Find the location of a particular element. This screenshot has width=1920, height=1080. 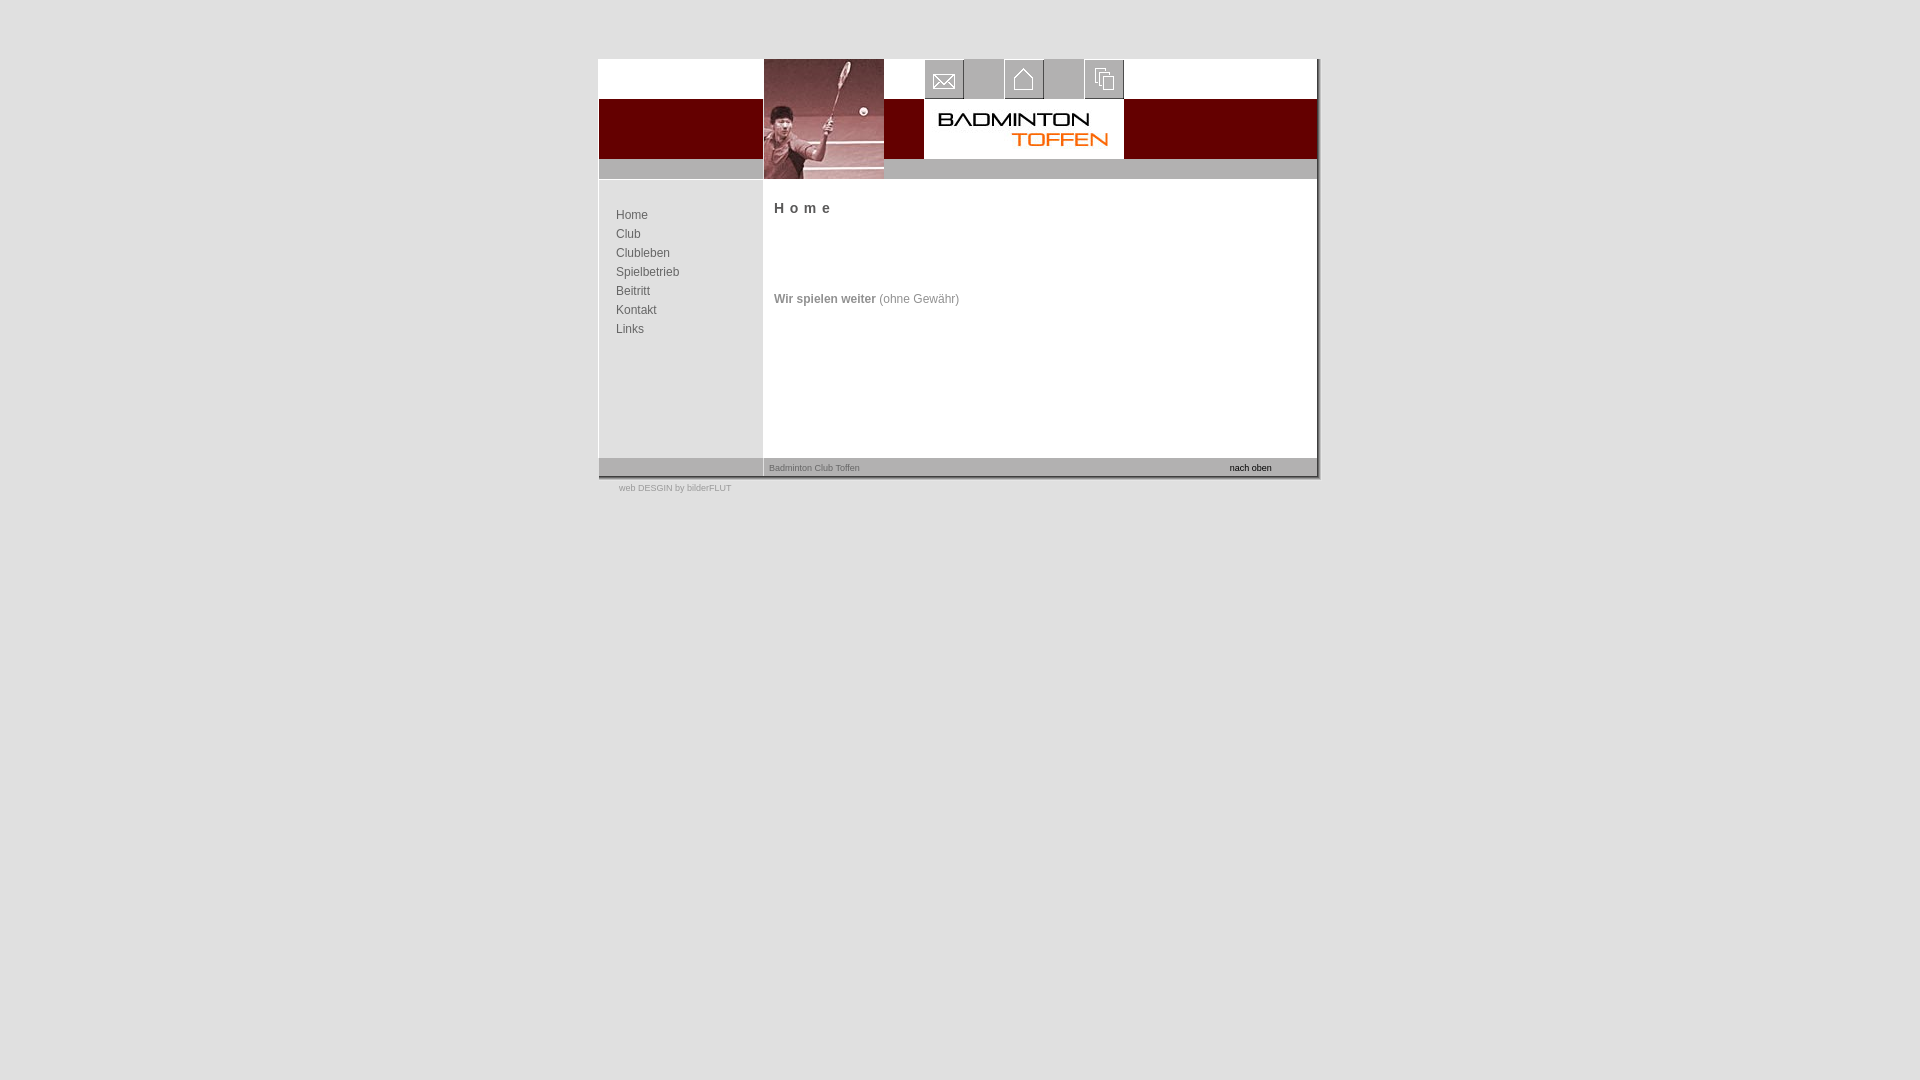

nach oben is located at coordinates (1251, 468).